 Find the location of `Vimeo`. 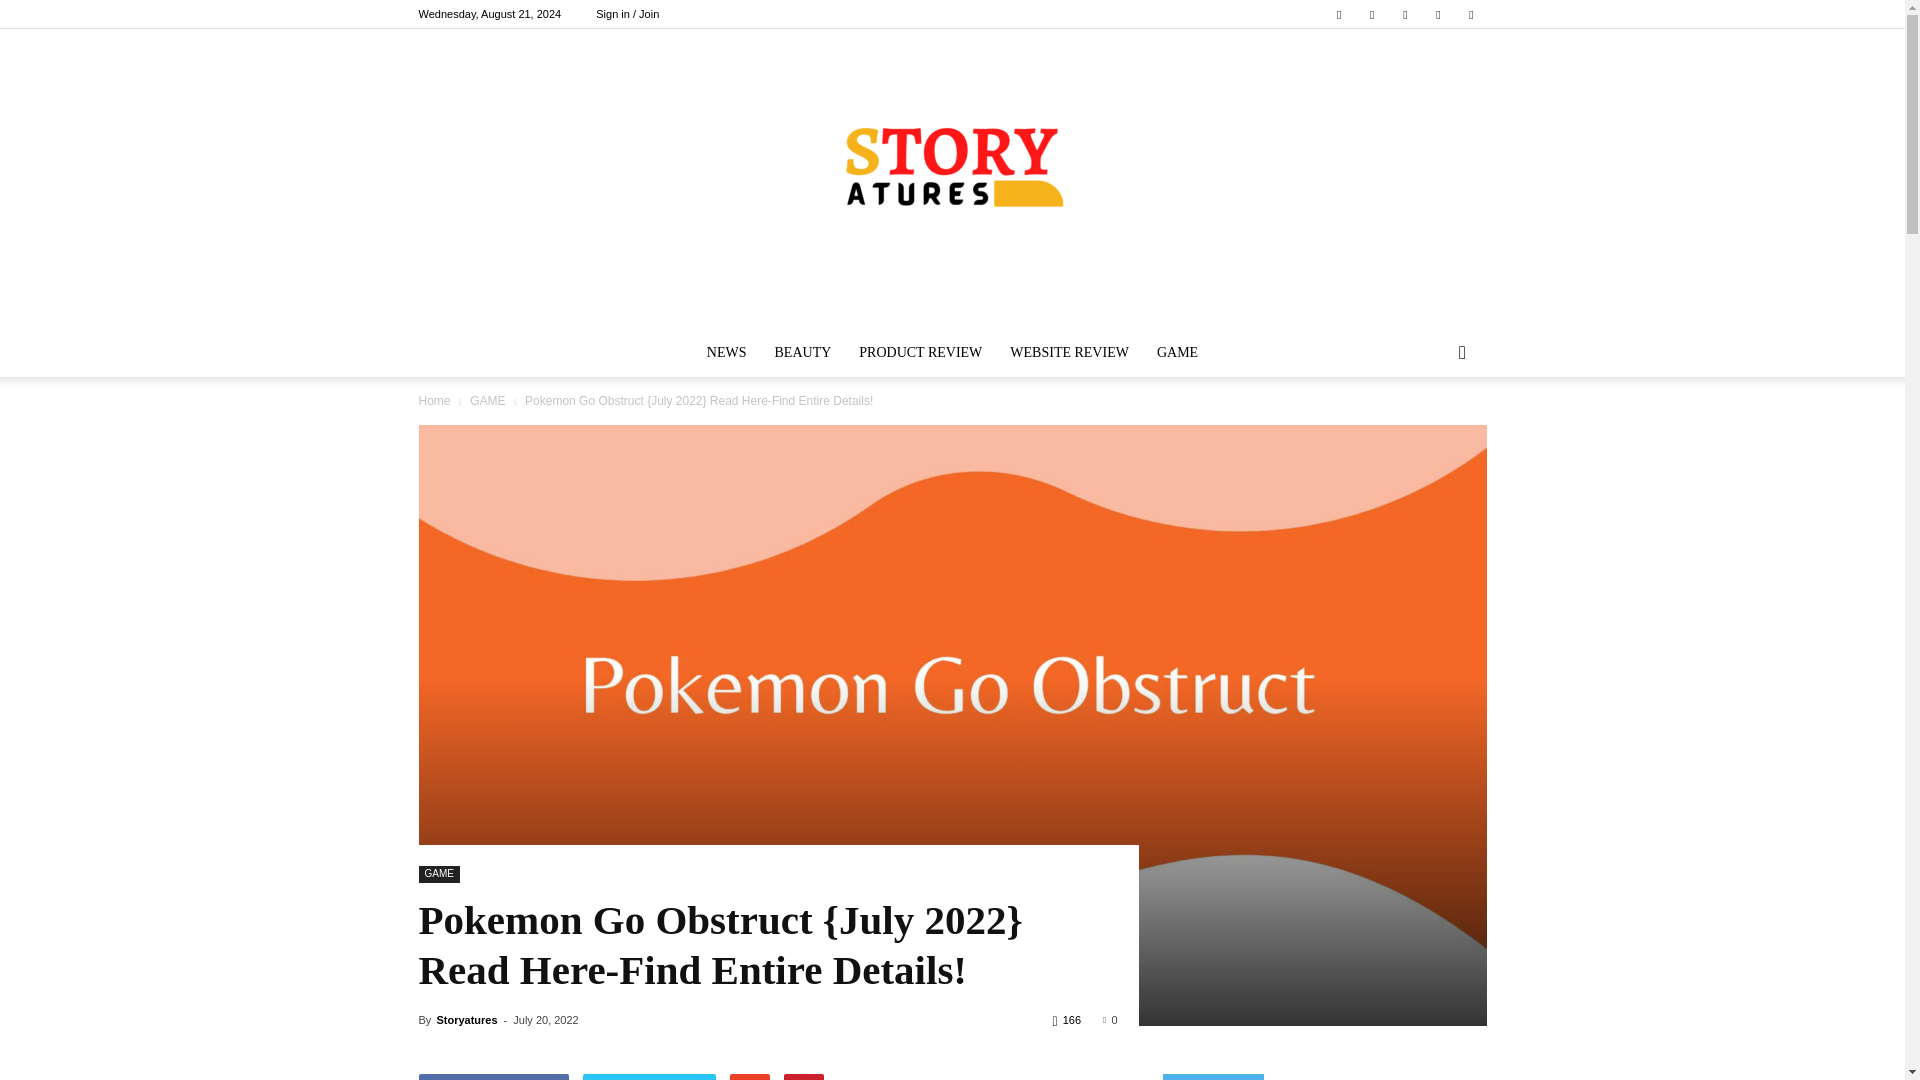

Vimeo is located at coordinates (1405, 14).